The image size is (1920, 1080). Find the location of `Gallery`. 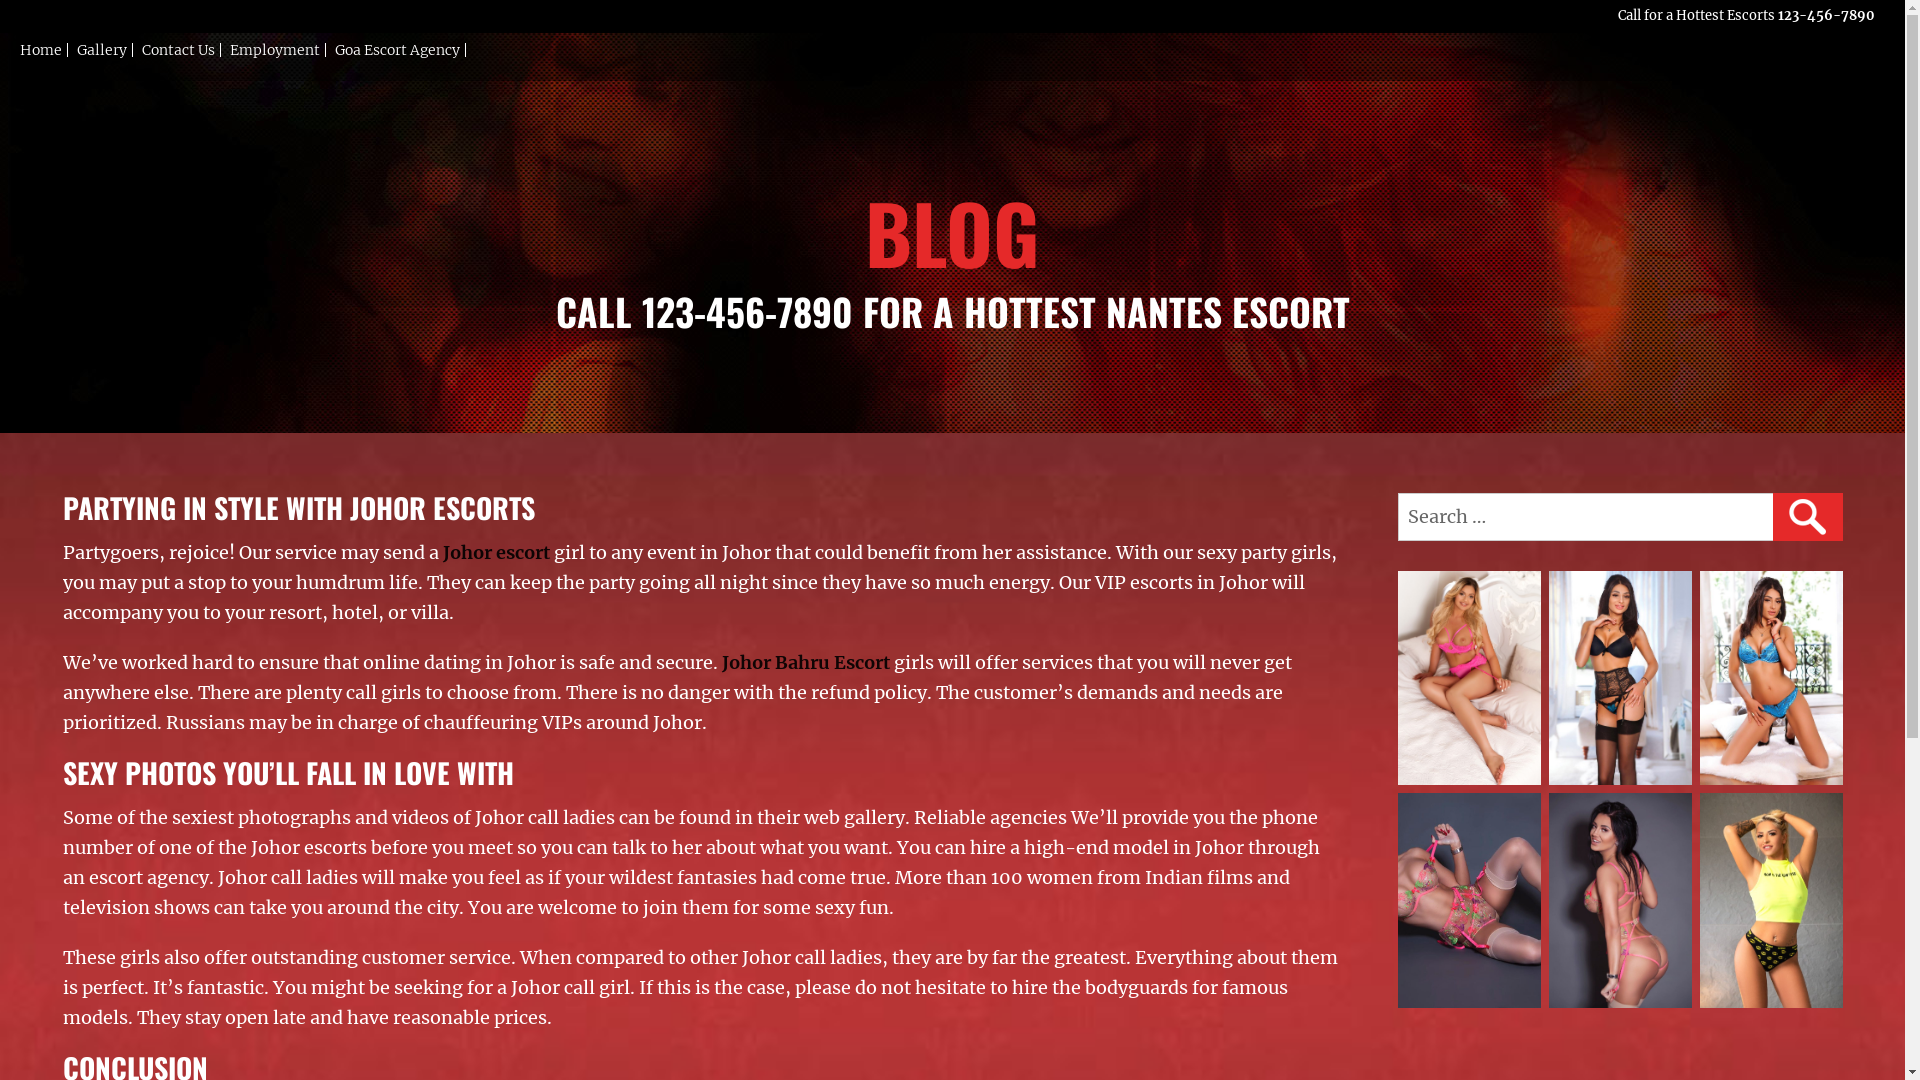

Gallery is located at coordinates (102, 50).